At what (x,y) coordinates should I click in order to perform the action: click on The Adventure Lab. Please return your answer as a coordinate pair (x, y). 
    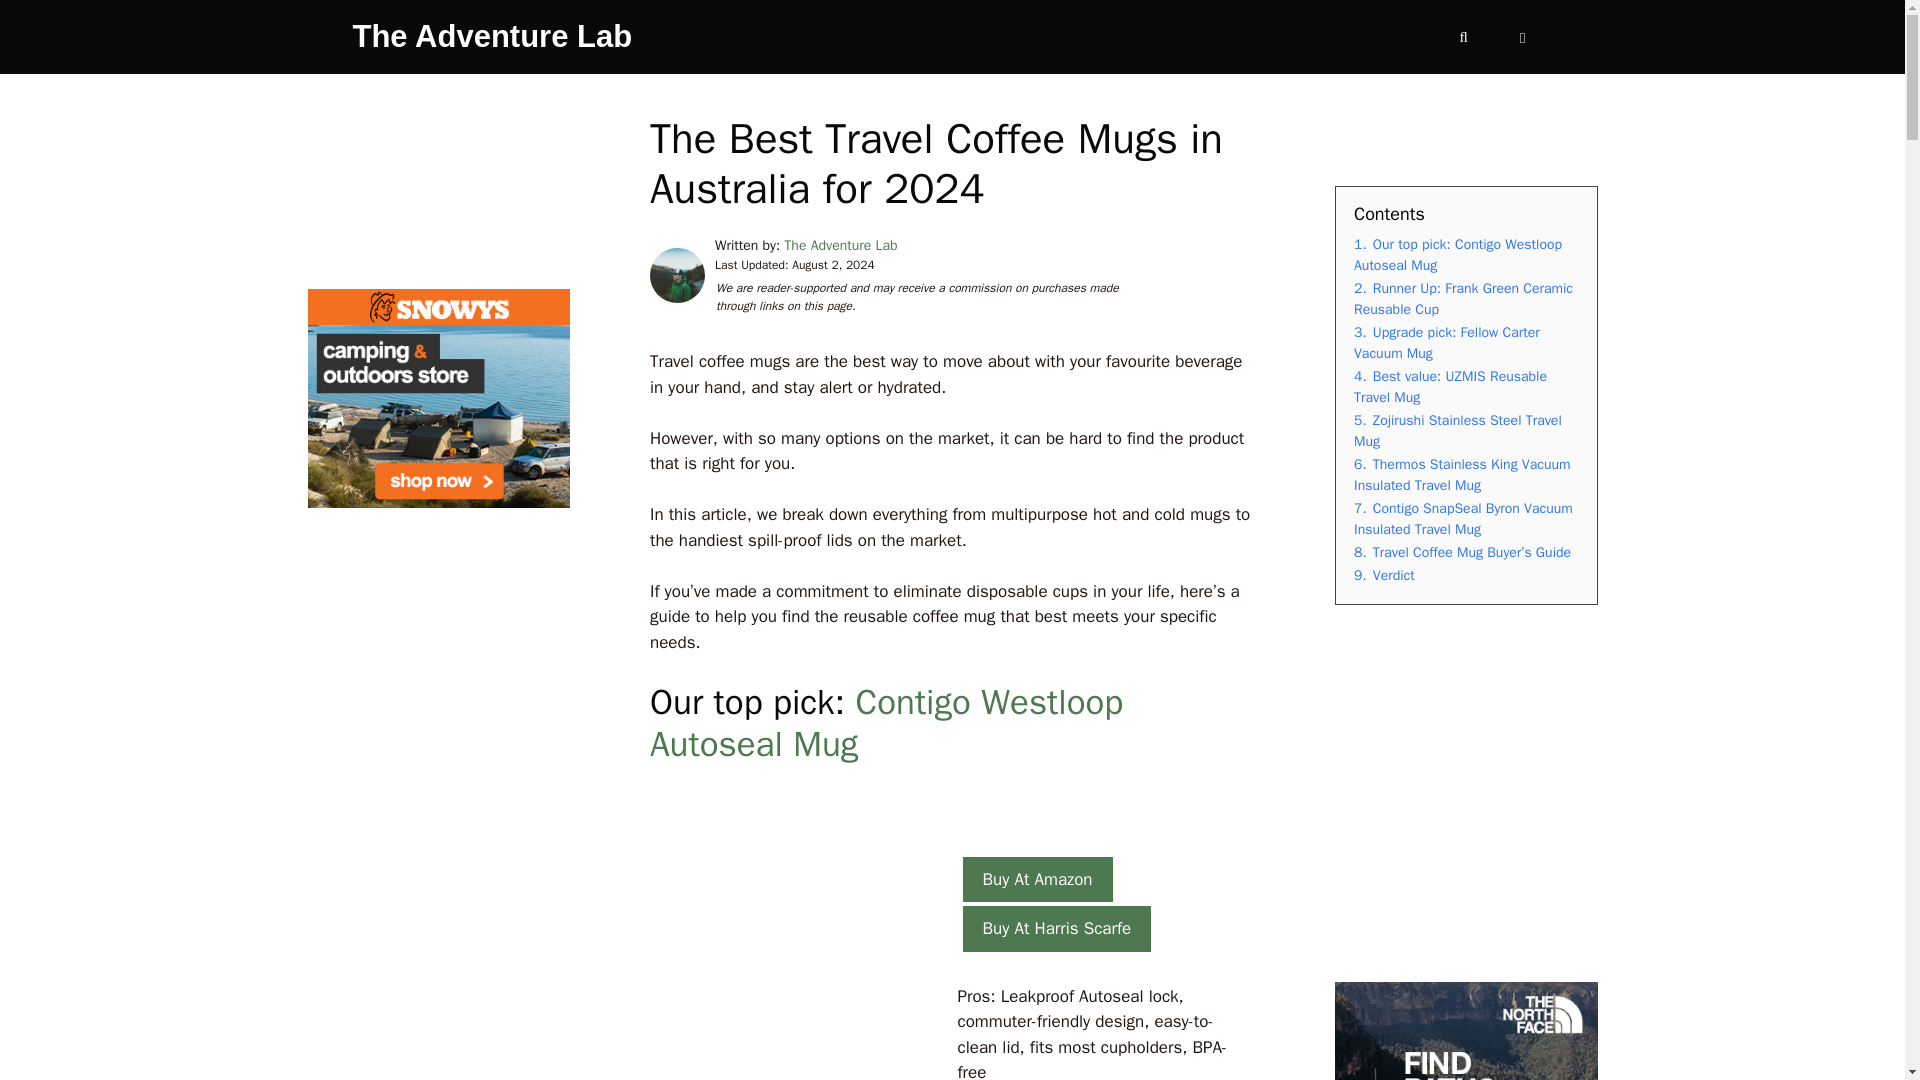
    Looking at the image, I should click on (491, 37).